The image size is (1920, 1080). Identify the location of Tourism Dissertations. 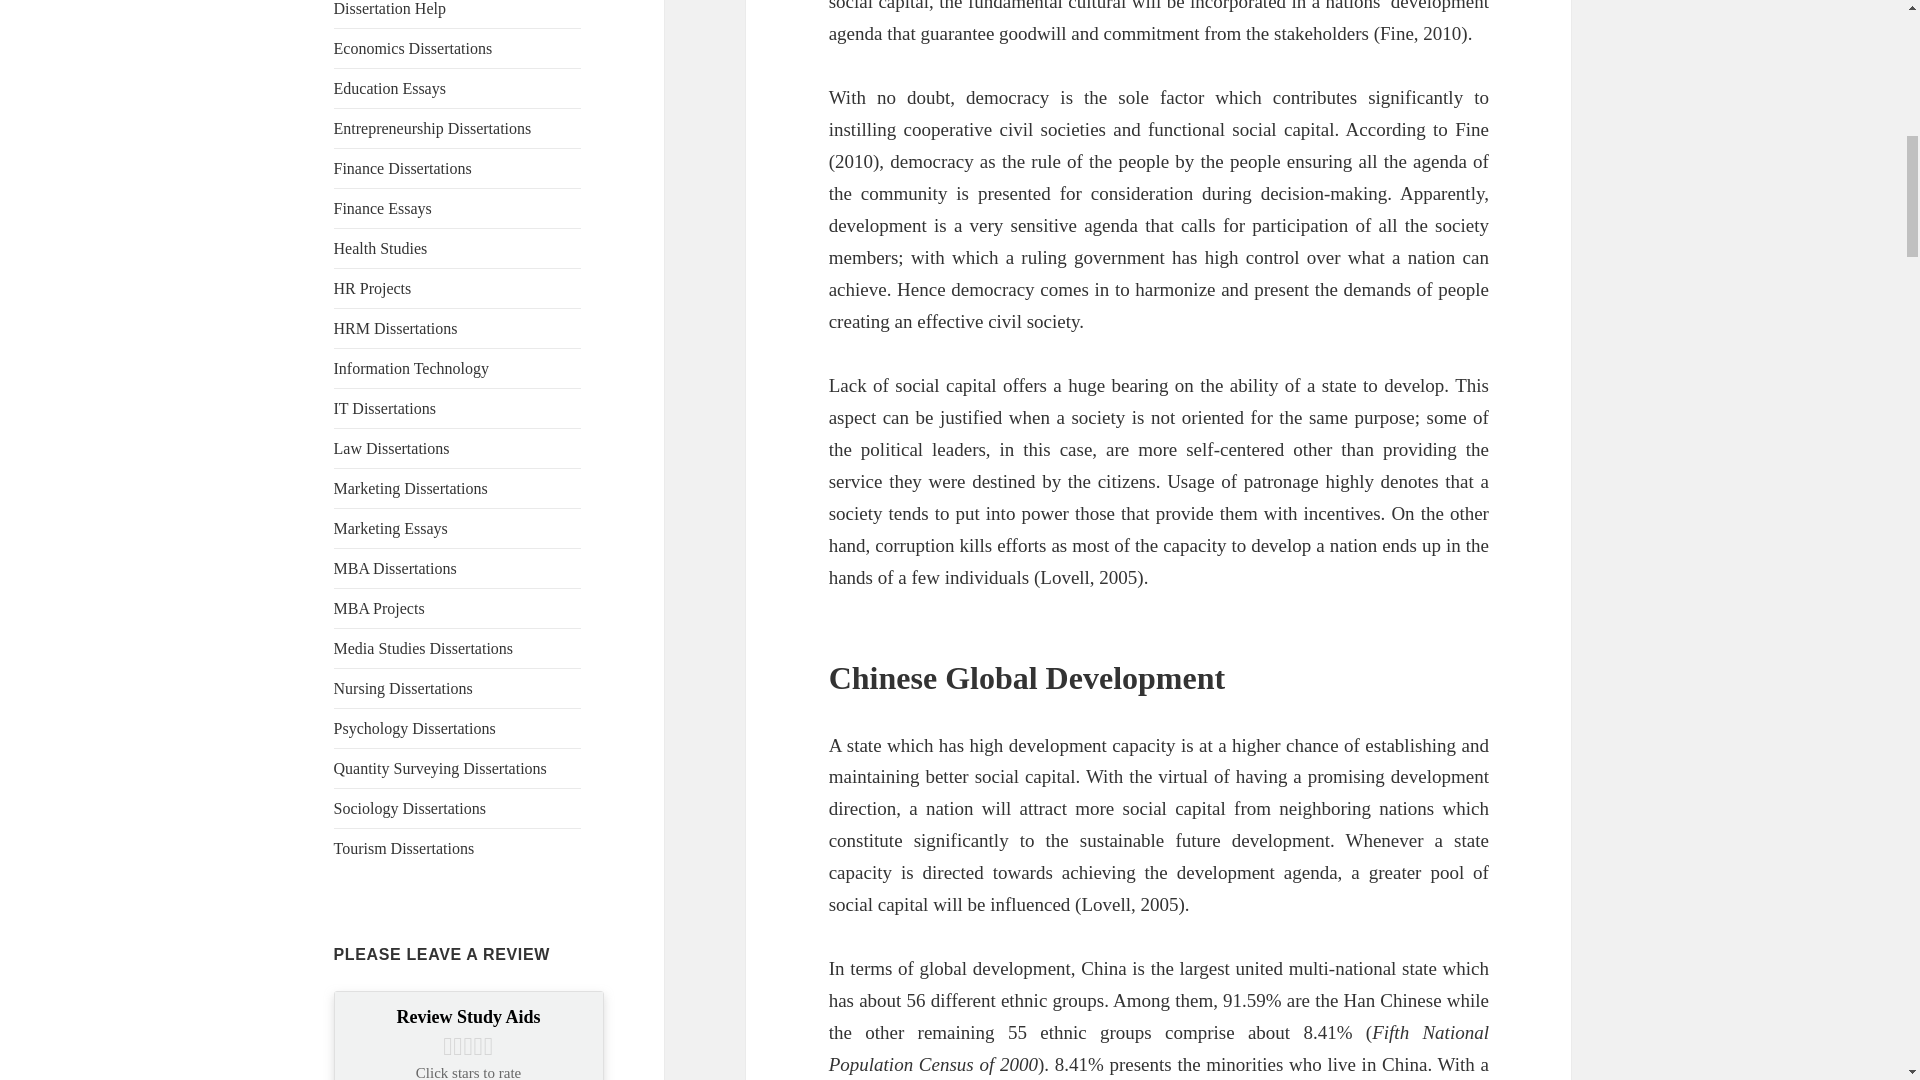
(404, 848).